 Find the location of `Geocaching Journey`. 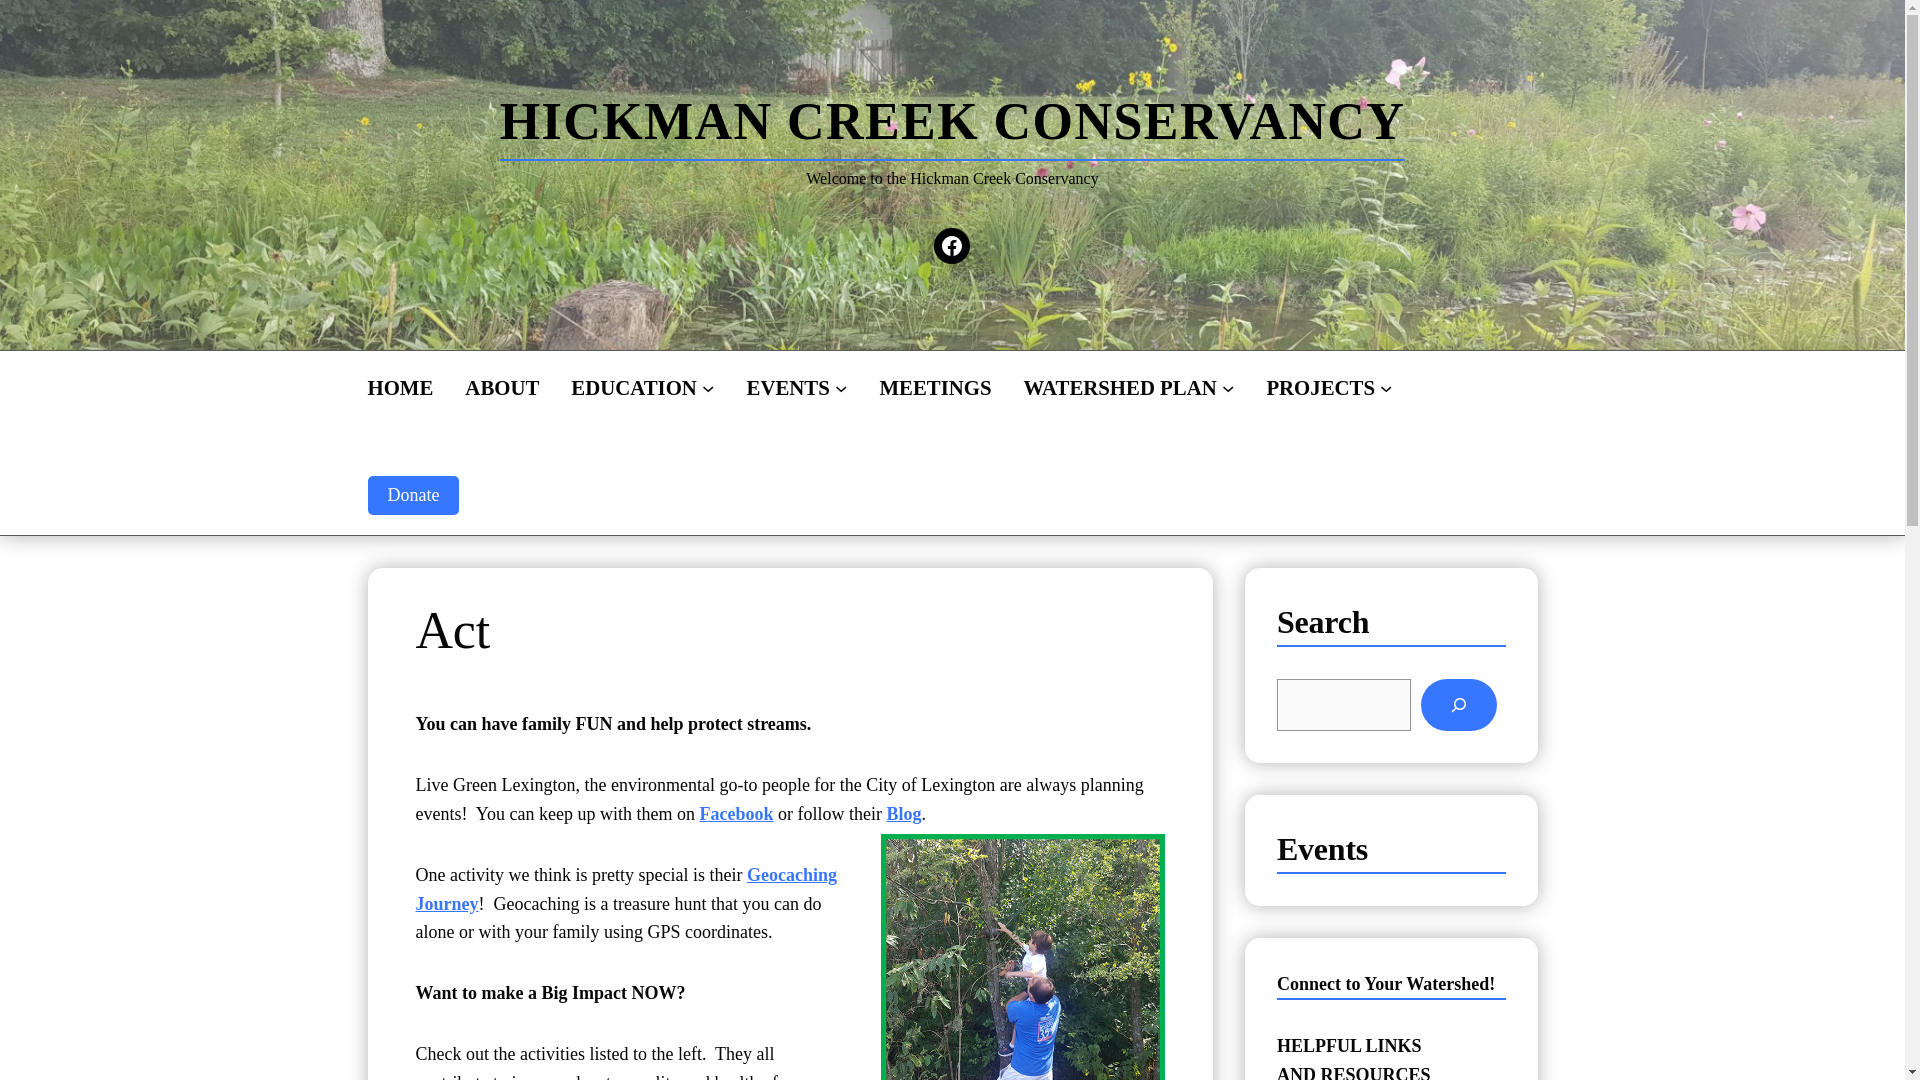

Geocaching Journey is located at coordinates (626, 889).